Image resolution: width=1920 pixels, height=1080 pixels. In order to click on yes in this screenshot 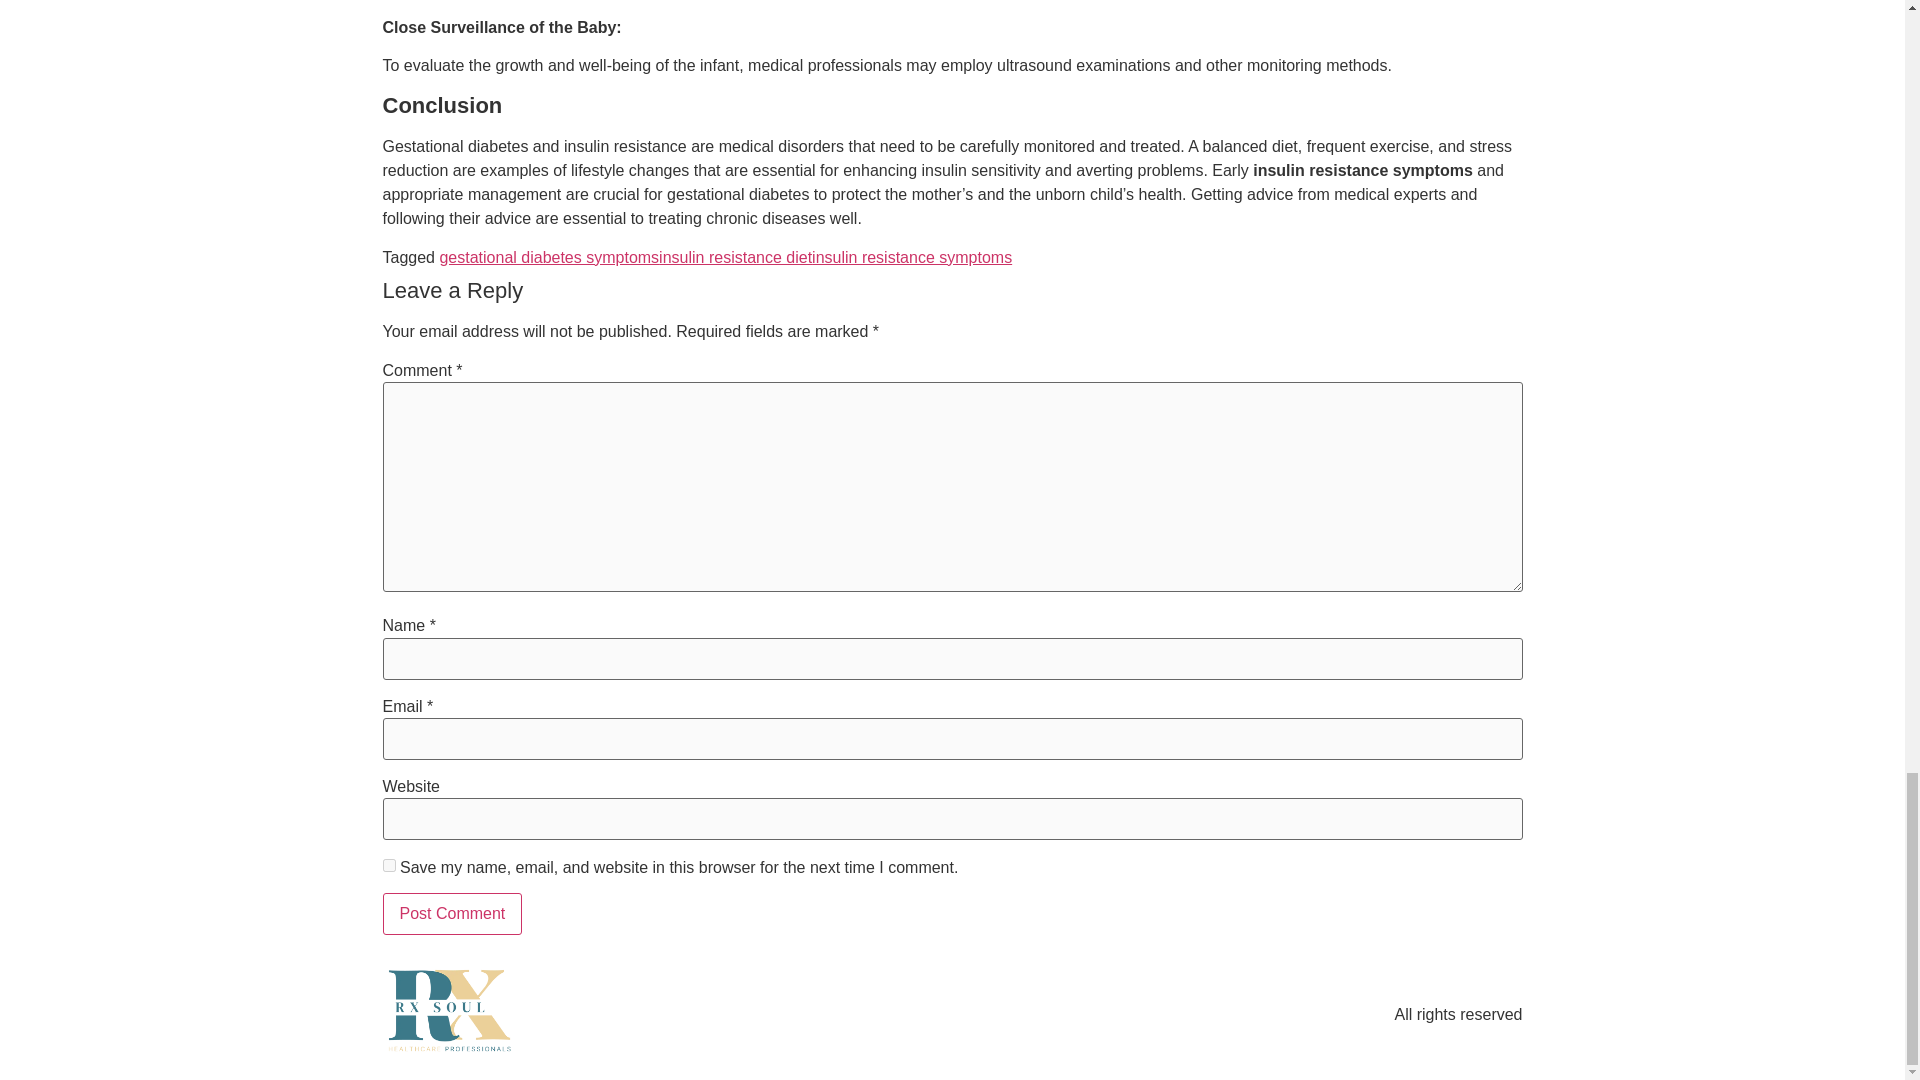, I will do `click(388, 864)`.